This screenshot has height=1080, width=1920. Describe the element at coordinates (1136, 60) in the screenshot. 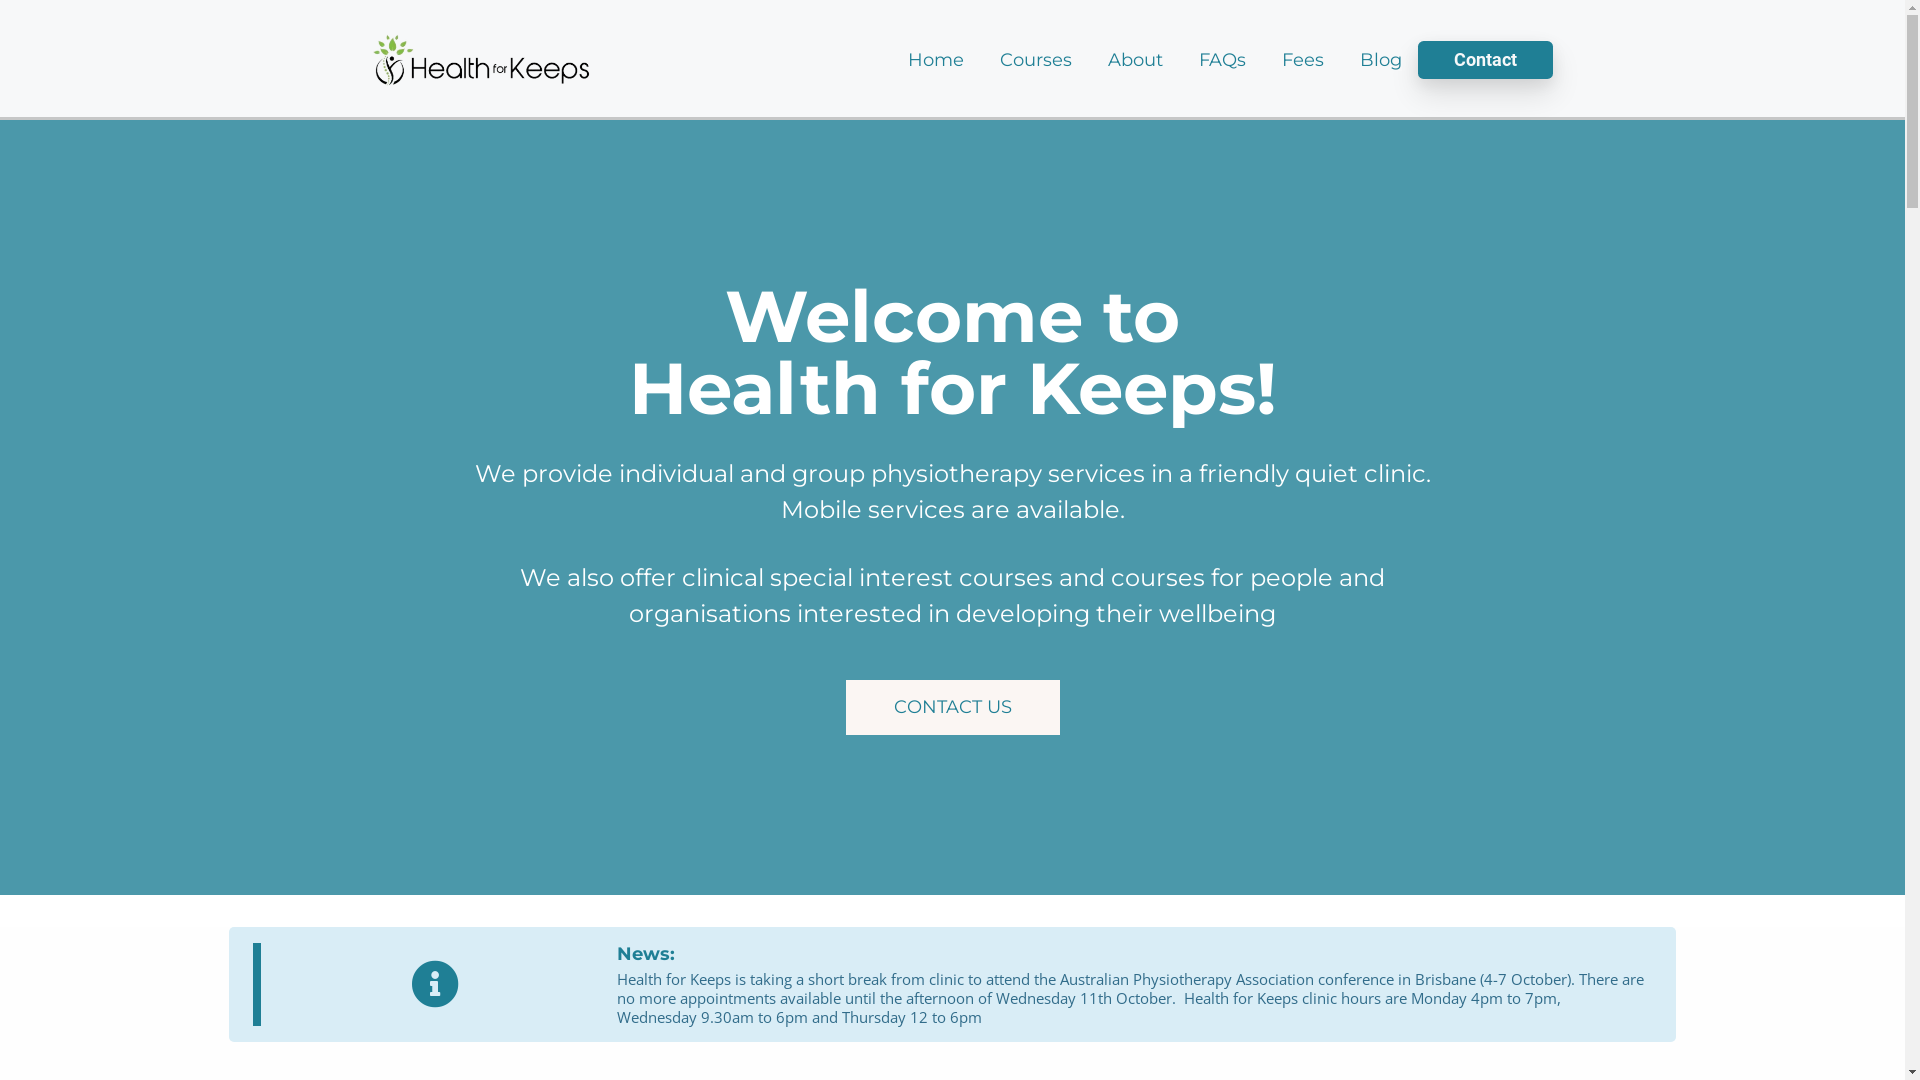

I see `About` at that location.